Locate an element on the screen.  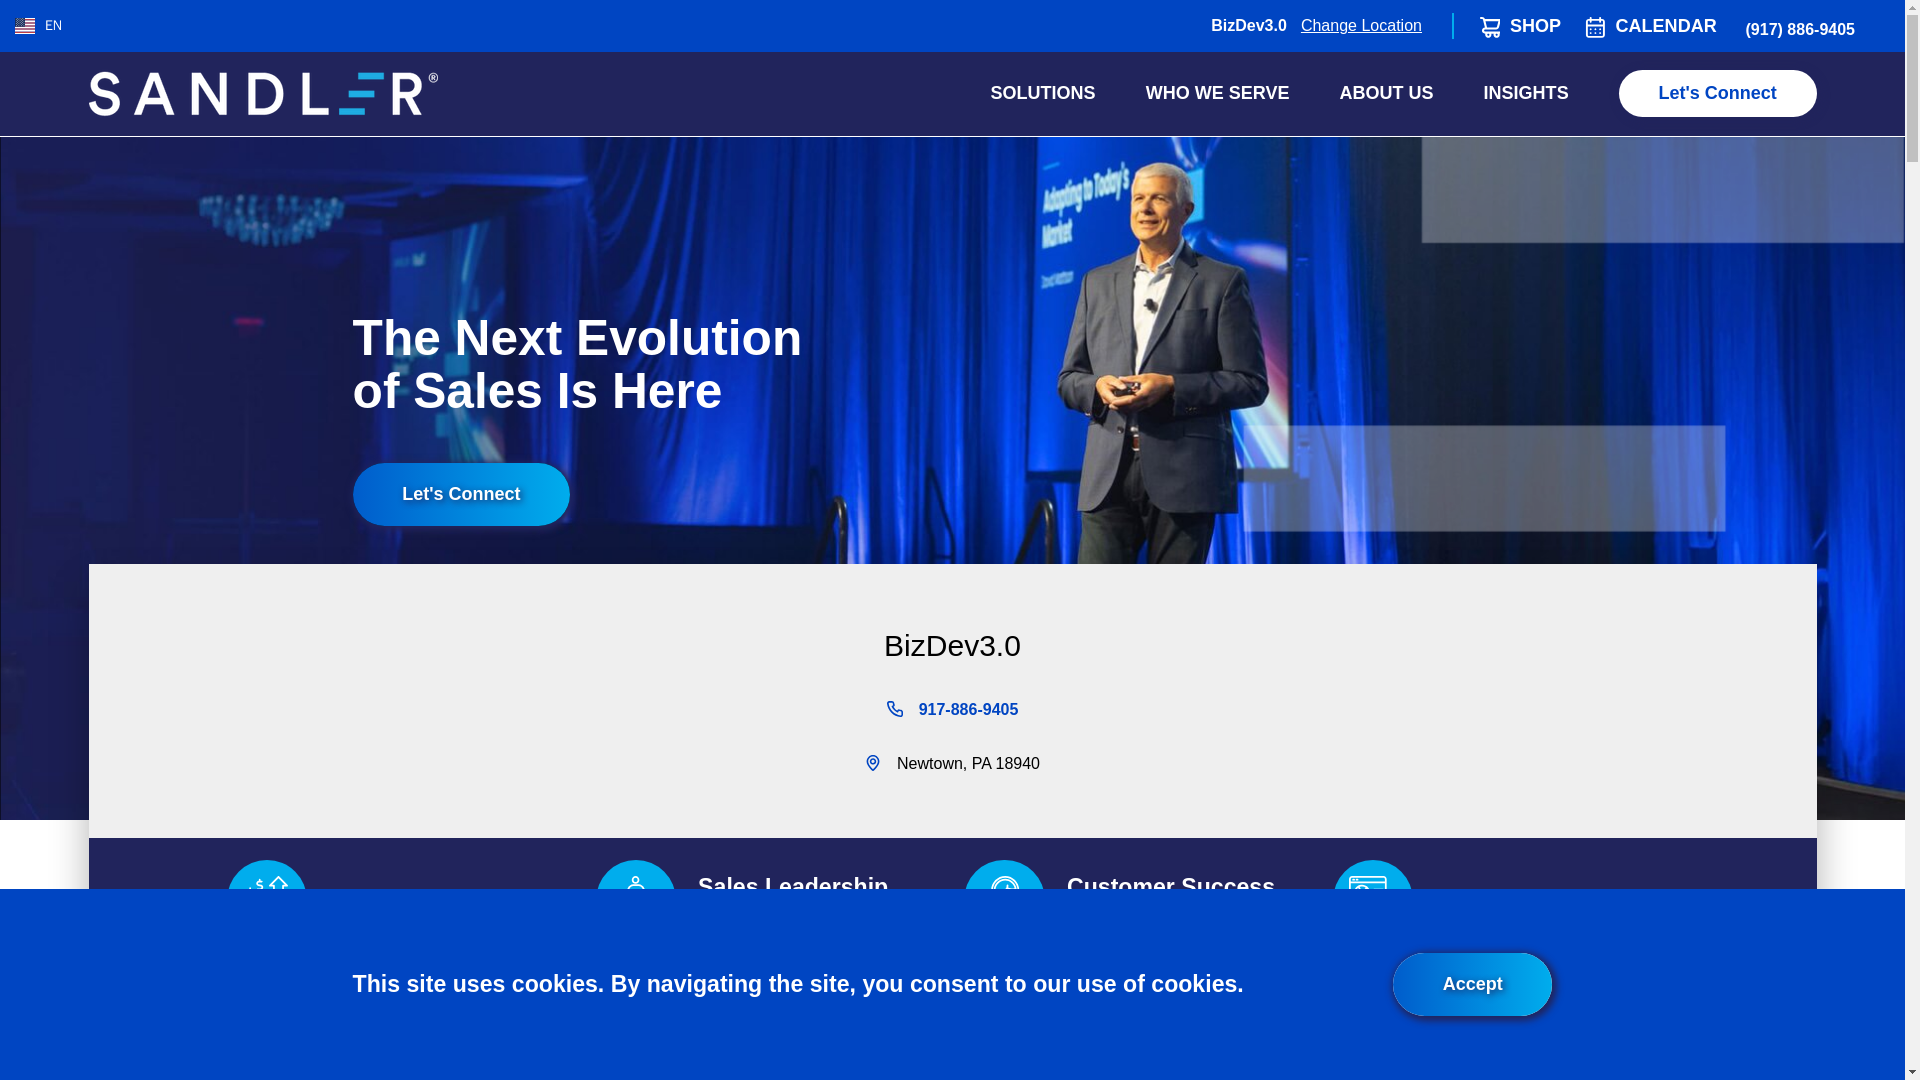
SHOP is located at coordinates (1534, 26).